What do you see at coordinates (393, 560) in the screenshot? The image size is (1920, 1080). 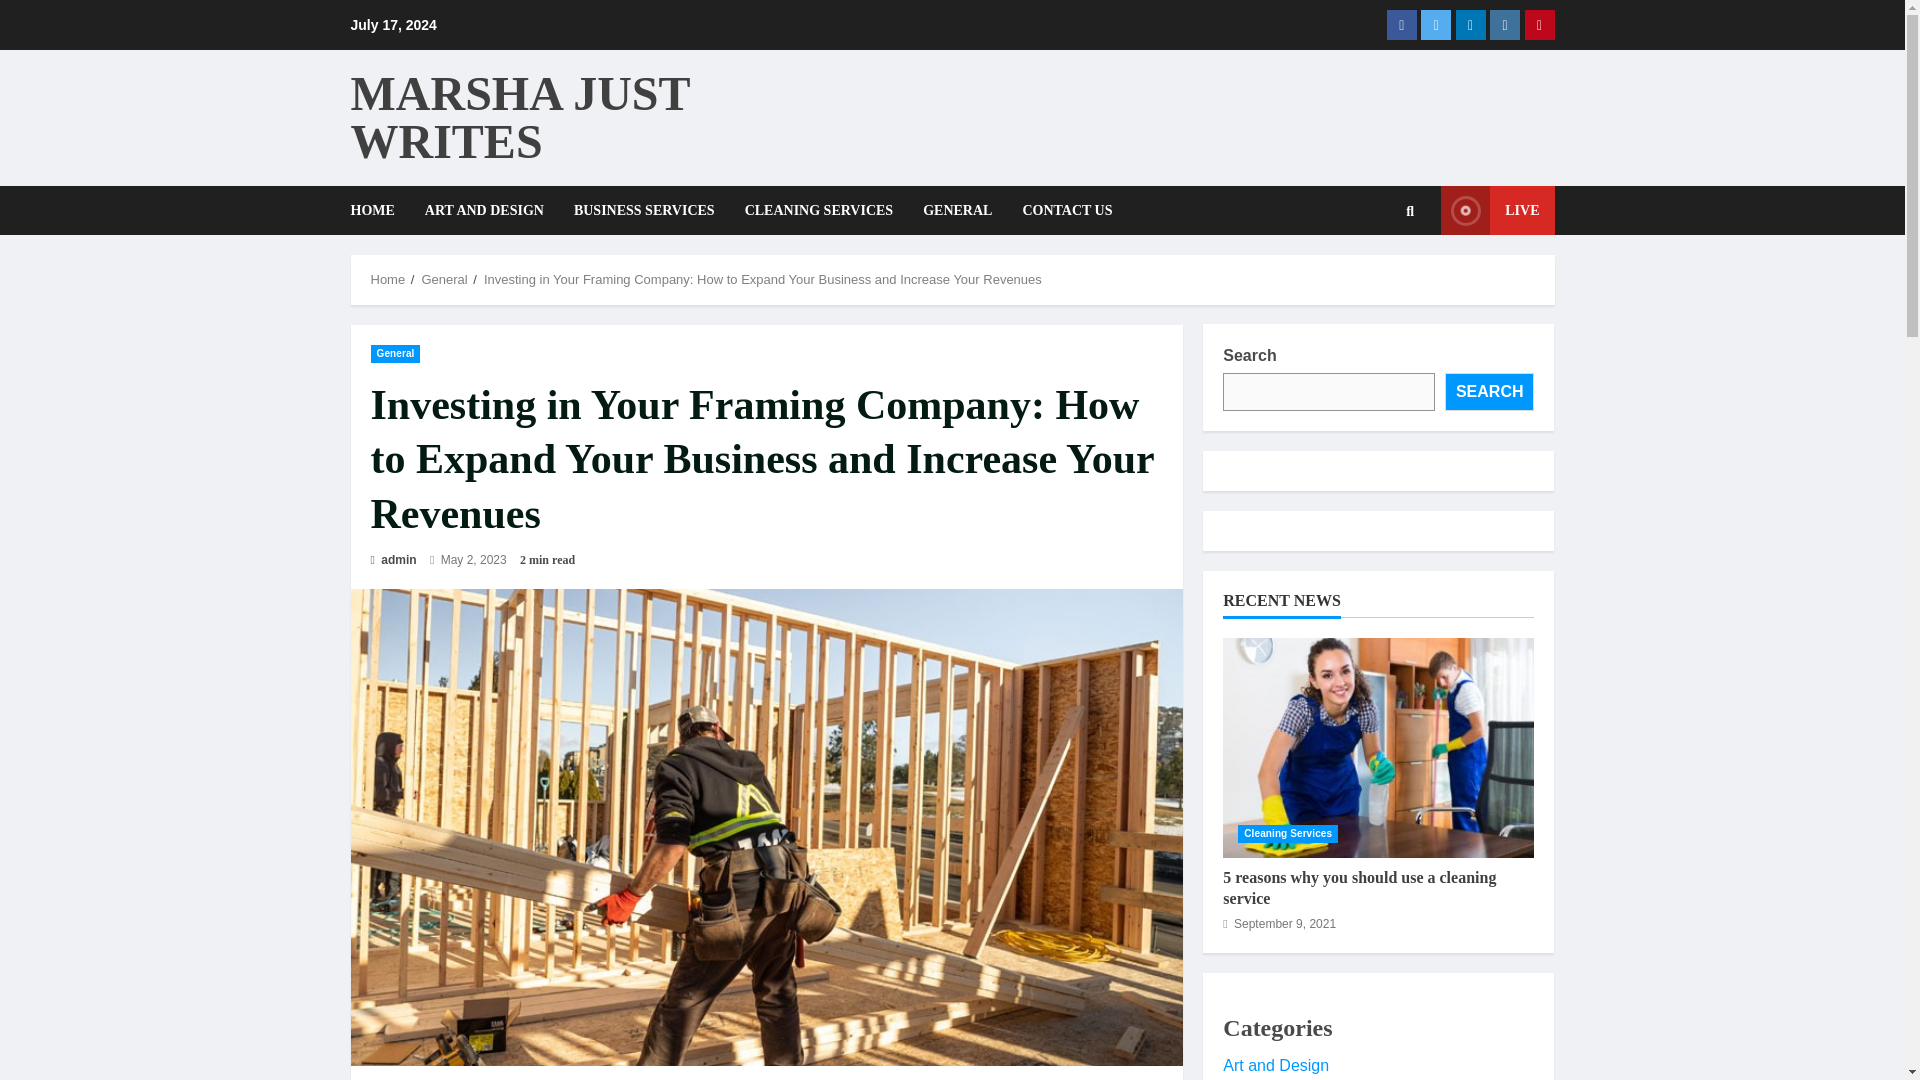 I see `admin` at bounding box center [393, 560].